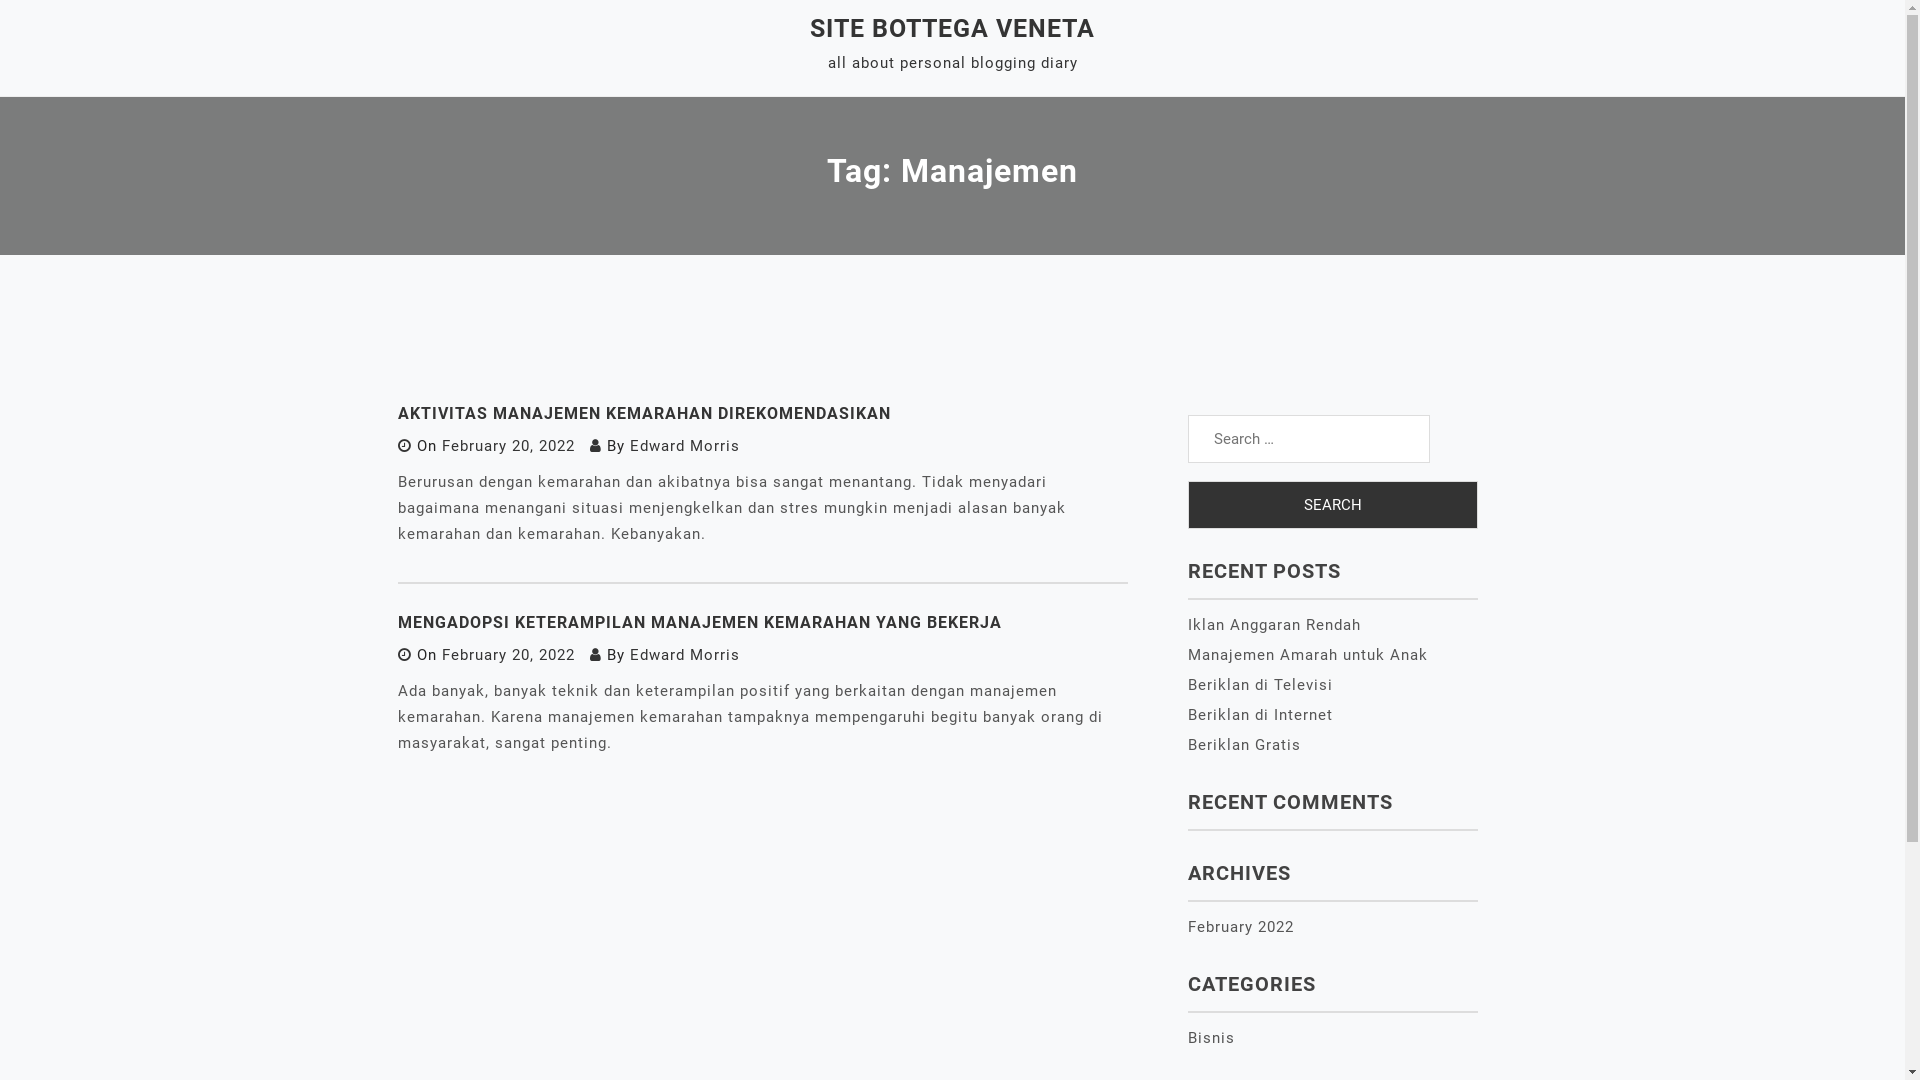 The height and width of the screenshot is (1080, 1920). Describe the element at coordinates (1333, 505) in the screenshot. I see `Search` at that location.